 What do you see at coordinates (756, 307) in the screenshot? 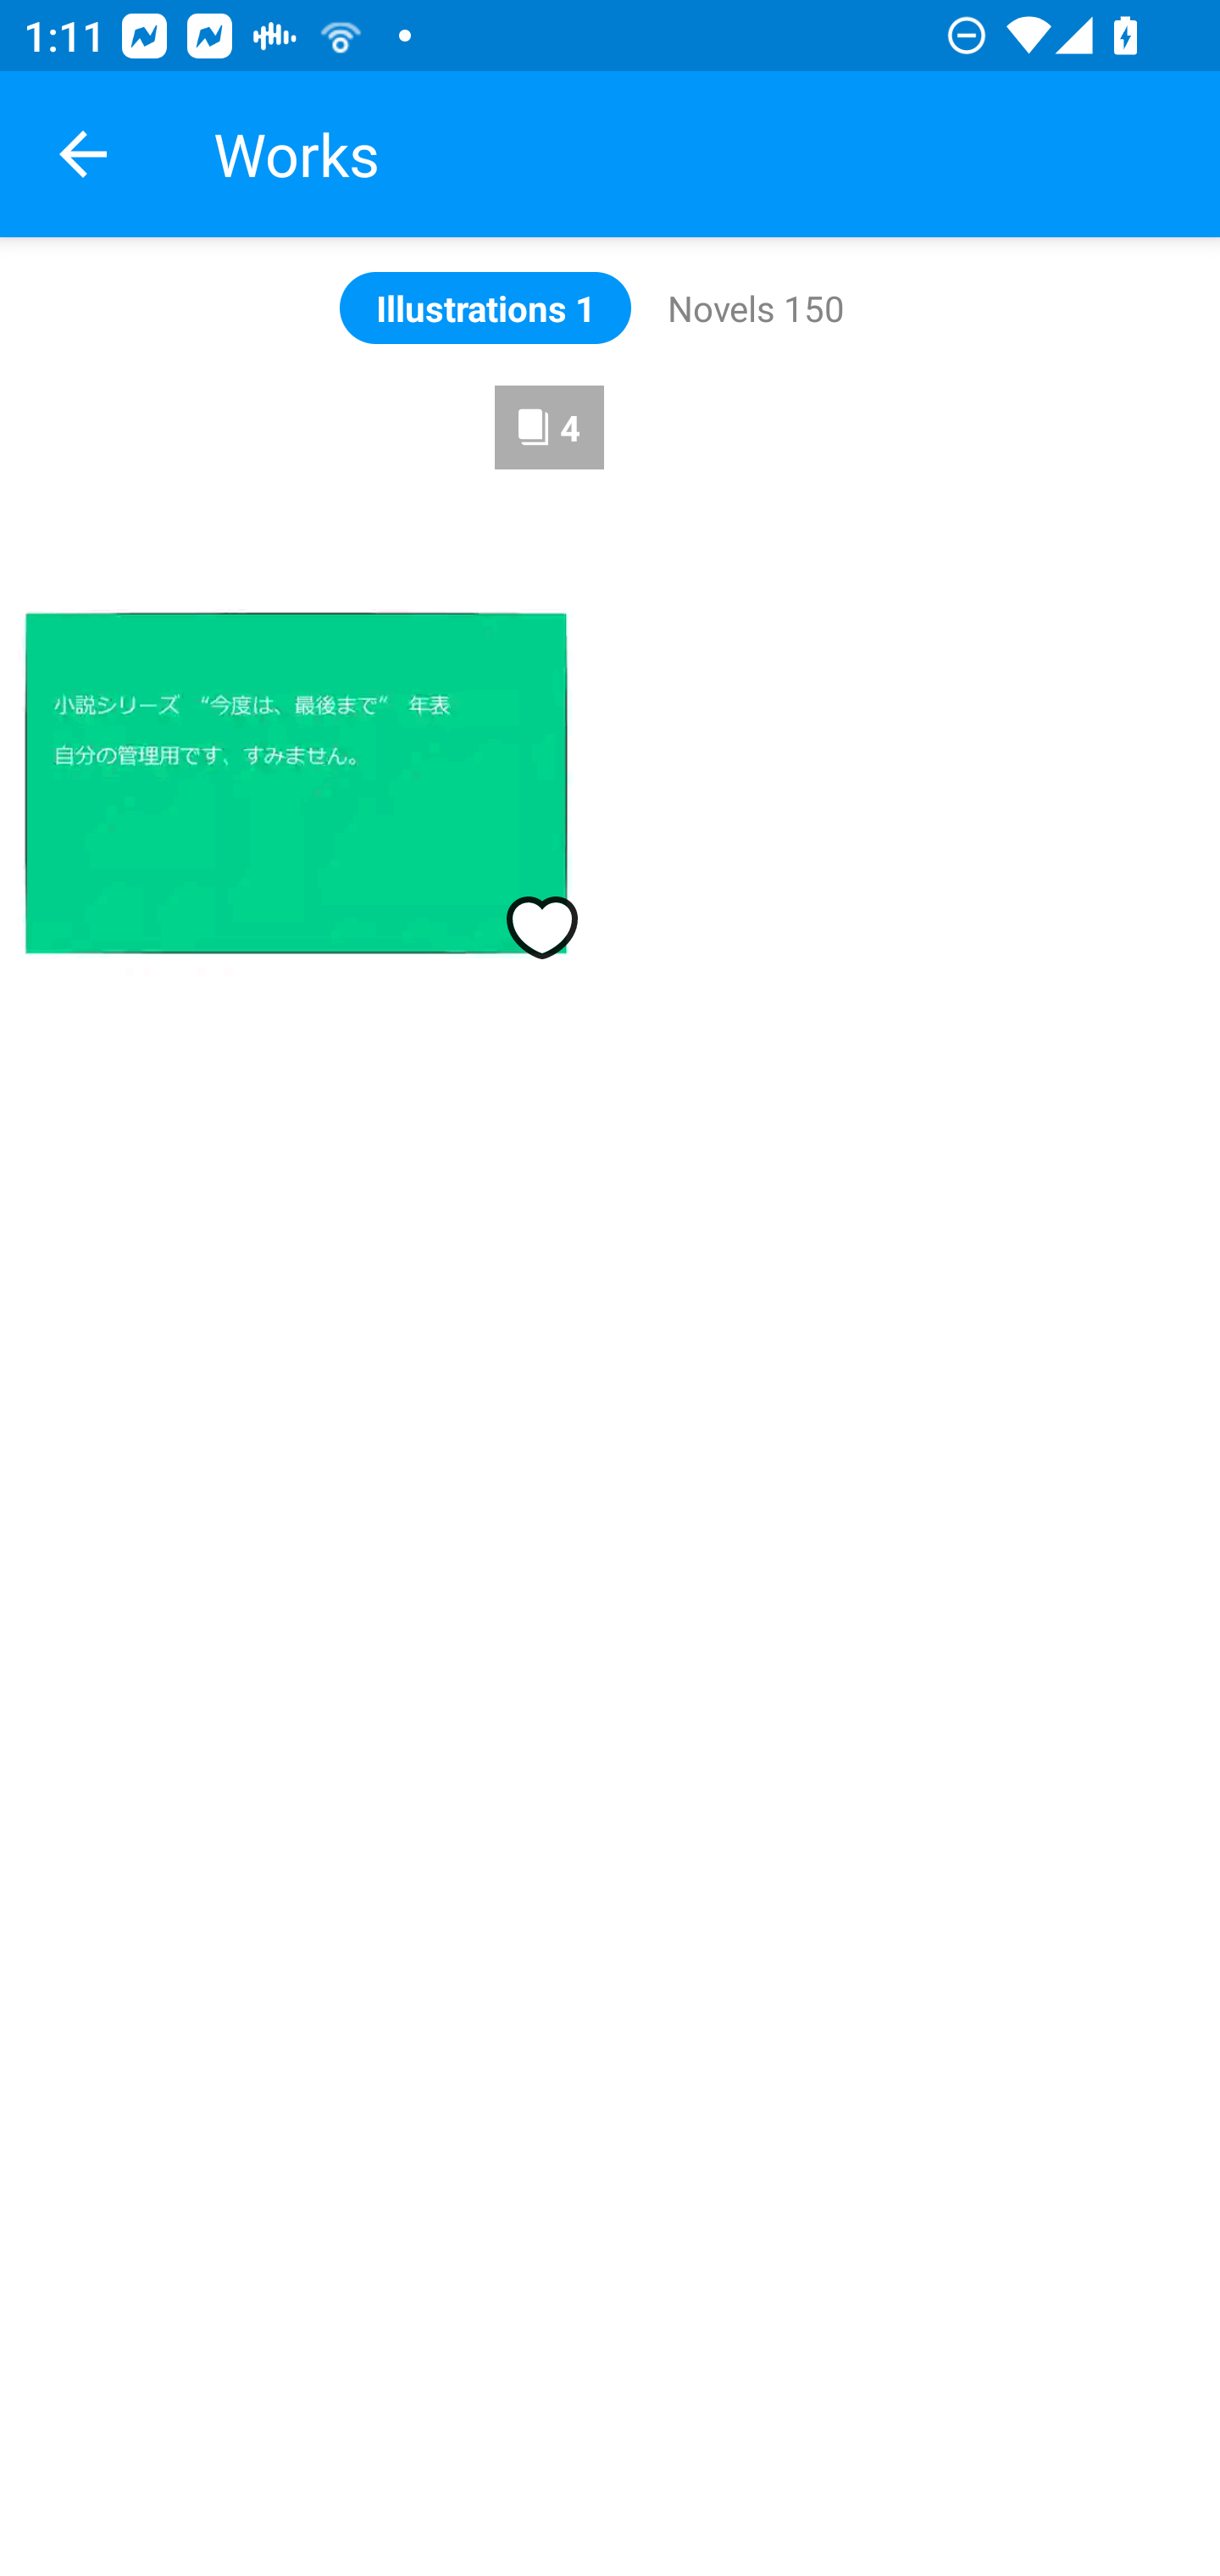
I see `Novels 150` at bounding box center [756, 307].